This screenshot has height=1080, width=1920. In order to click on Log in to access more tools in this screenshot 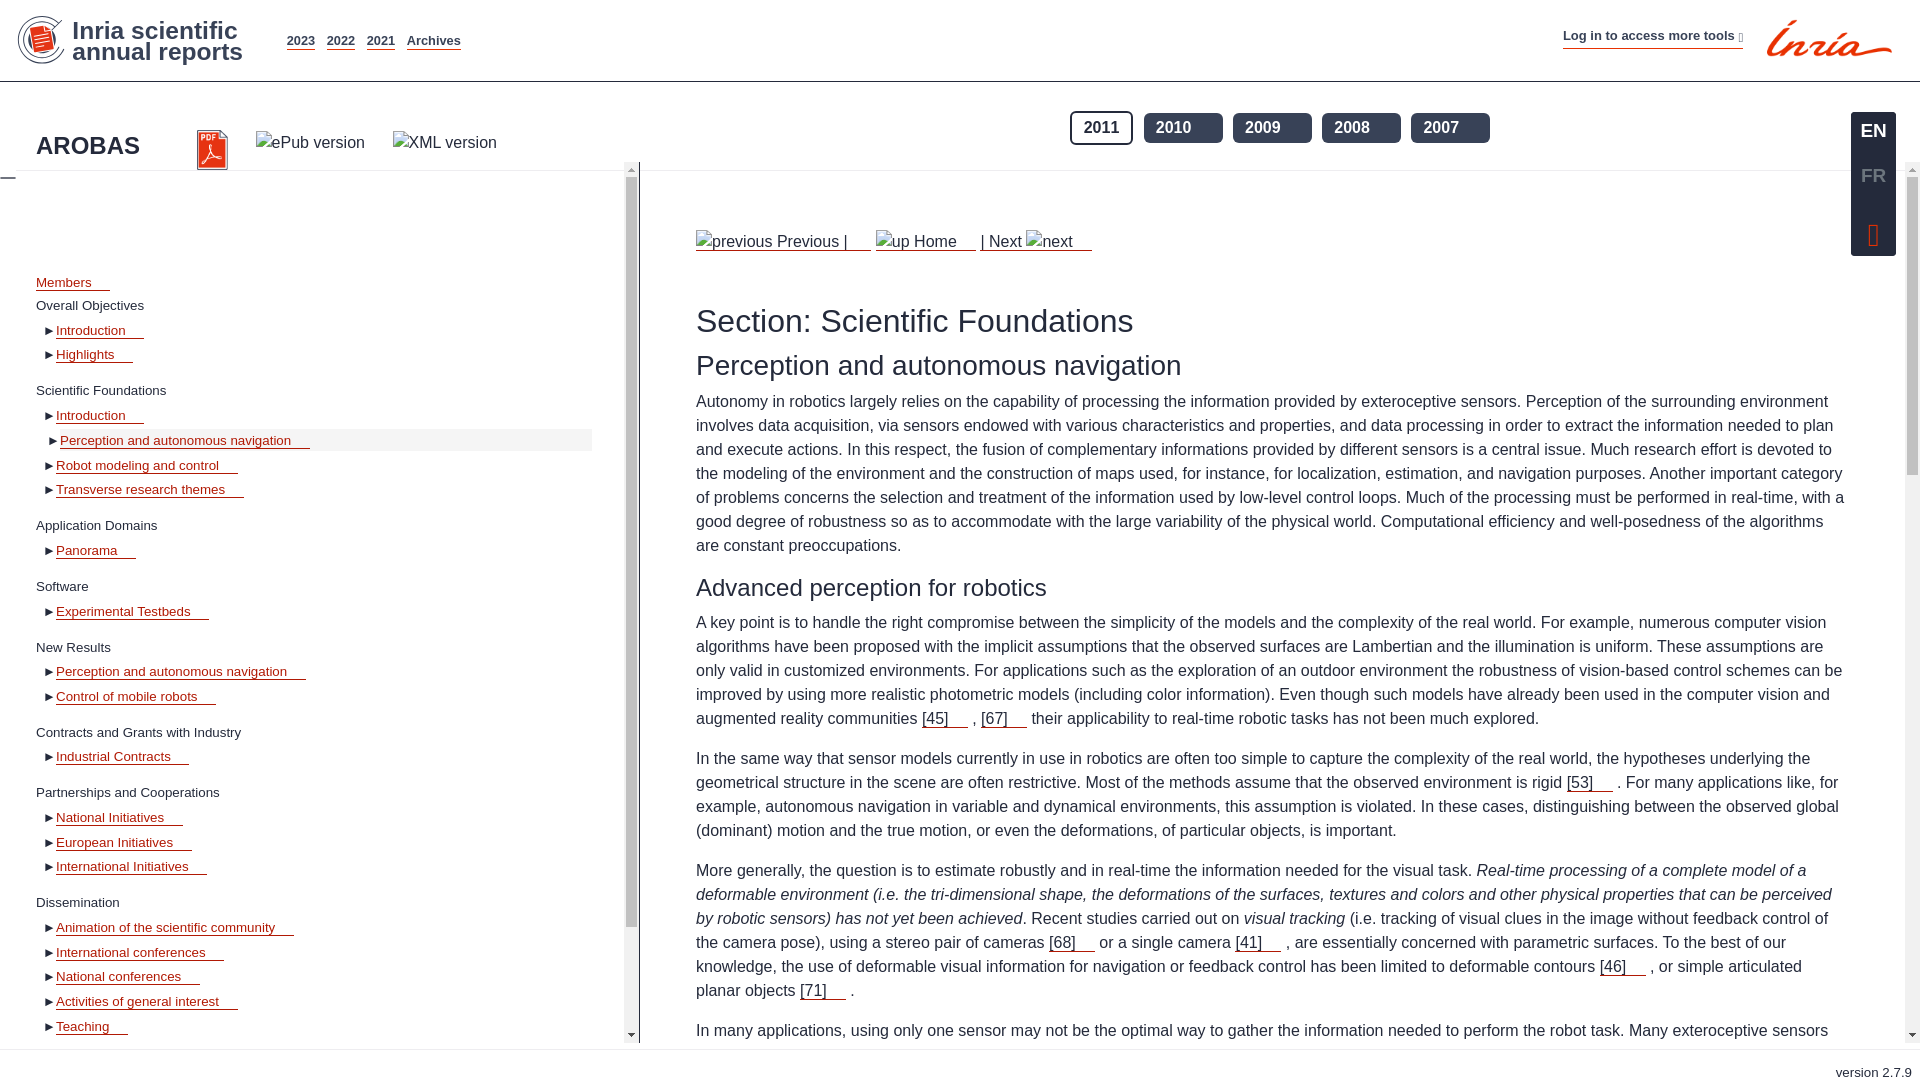, I will do `click(1652, 36)`.